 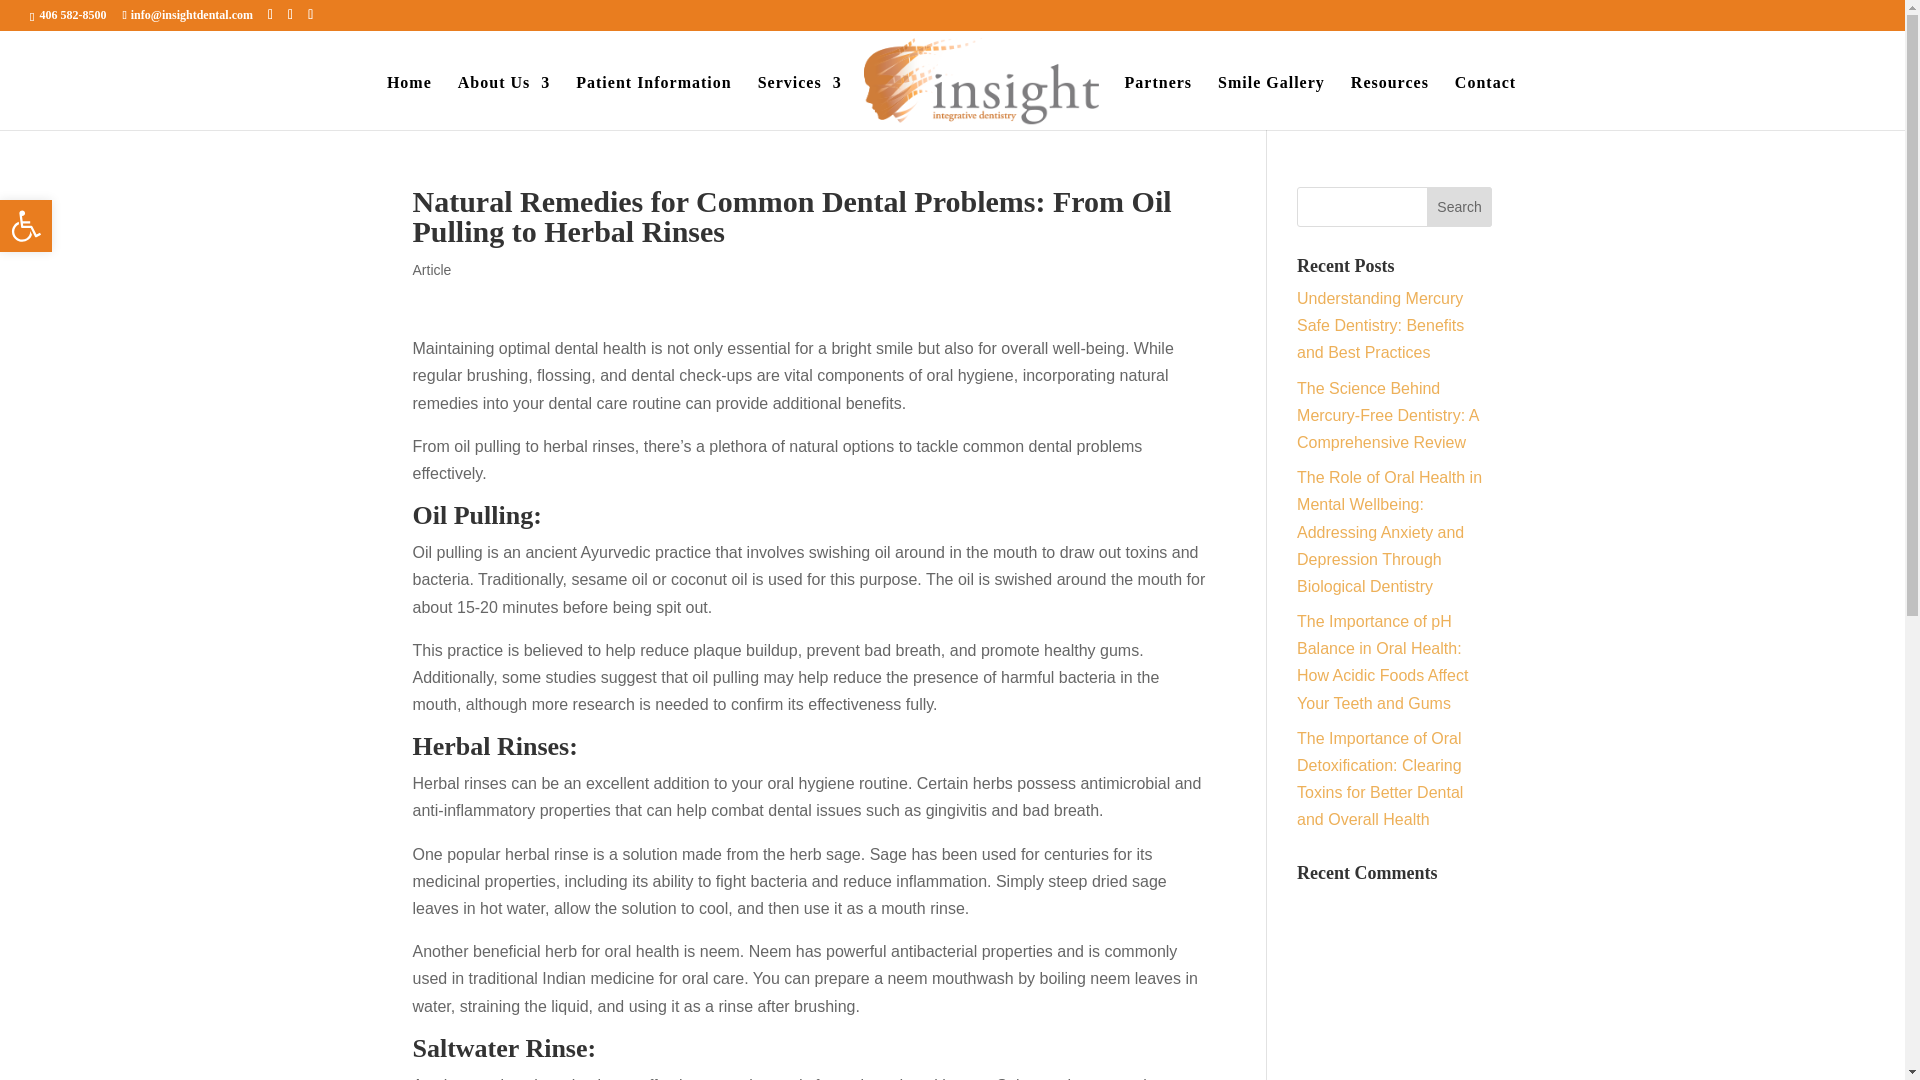 I want to click on Accessibility Tools, so click(x=70, y=14).